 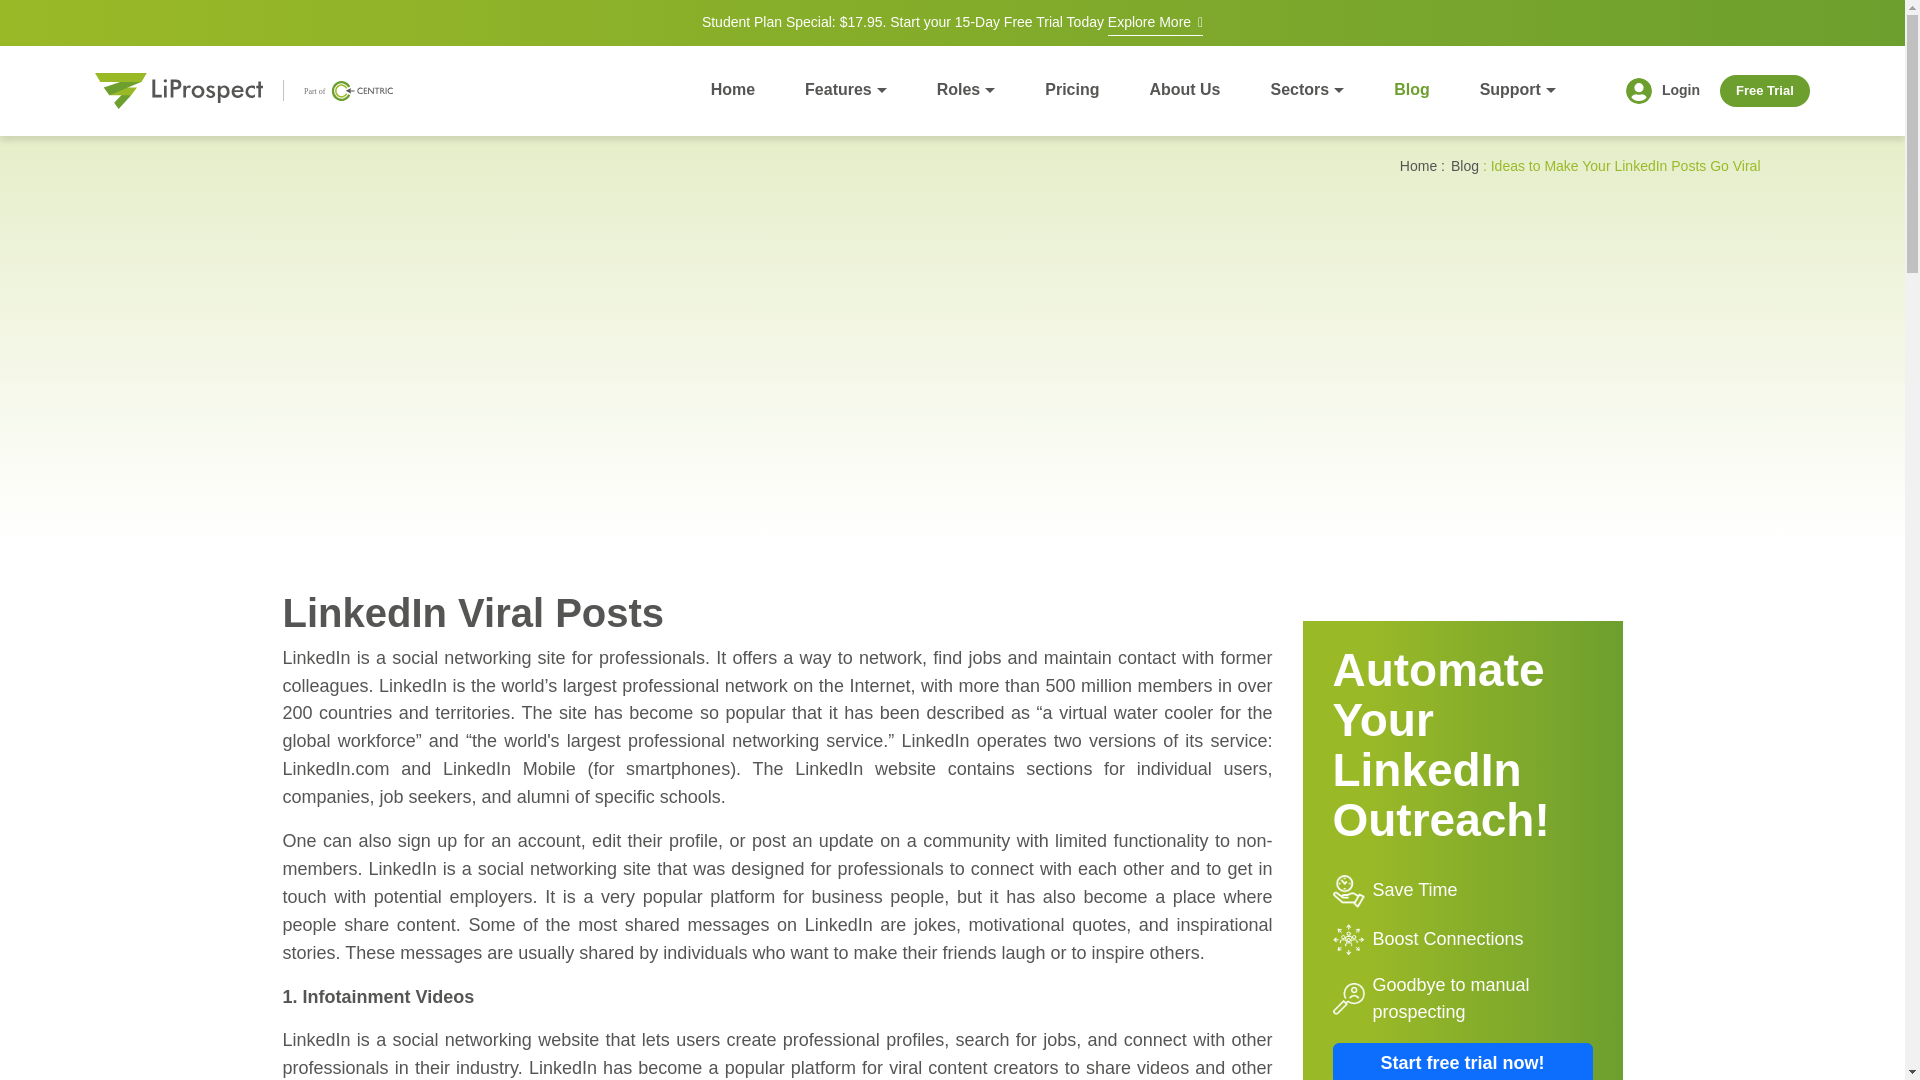 What do you see at coordinates (846, 90) in the screenshot?
I see `Features` at bounding box center [846, 90].